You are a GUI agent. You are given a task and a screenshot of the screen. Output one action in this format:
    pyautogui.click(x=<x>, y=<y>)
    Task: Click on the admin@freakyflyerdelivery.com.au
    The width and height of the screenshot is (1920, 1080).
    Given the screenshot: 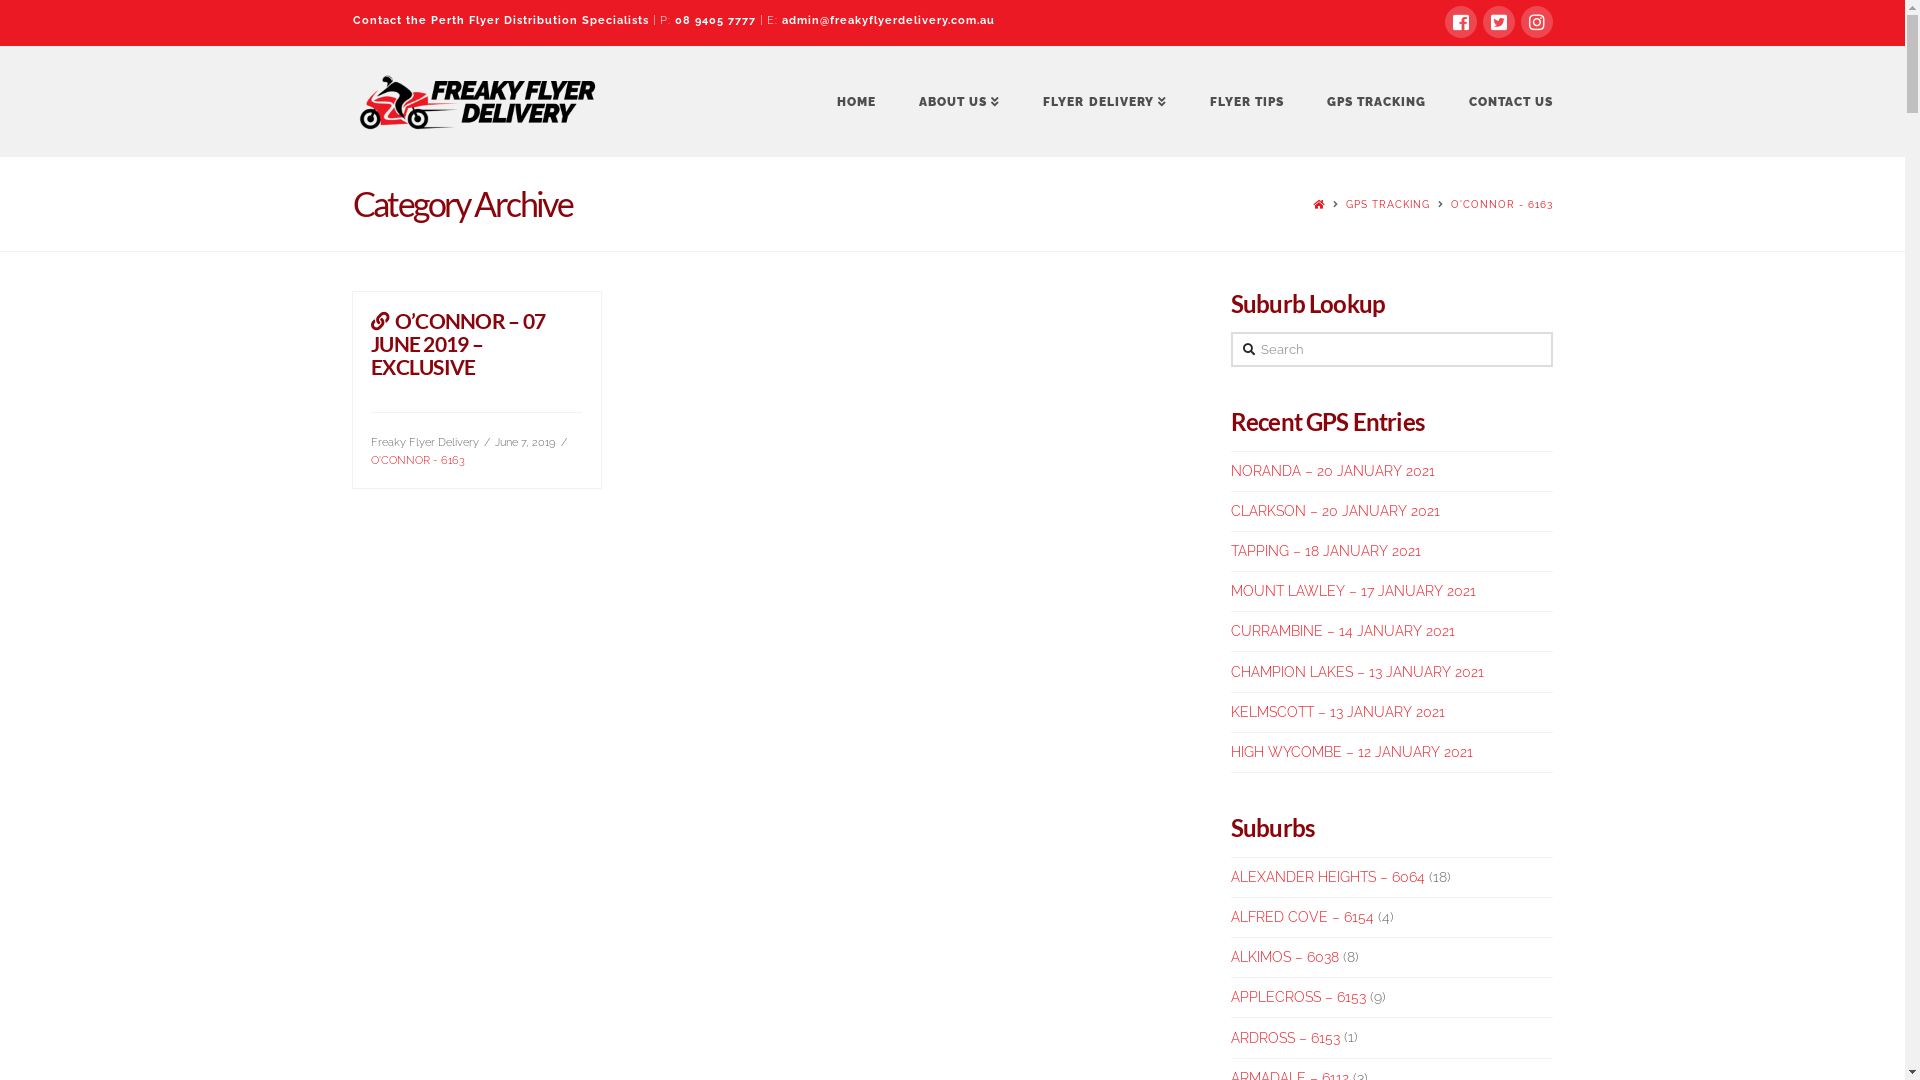 What is the action you would take?
    pyautogui.click(x=888, y=20)
    